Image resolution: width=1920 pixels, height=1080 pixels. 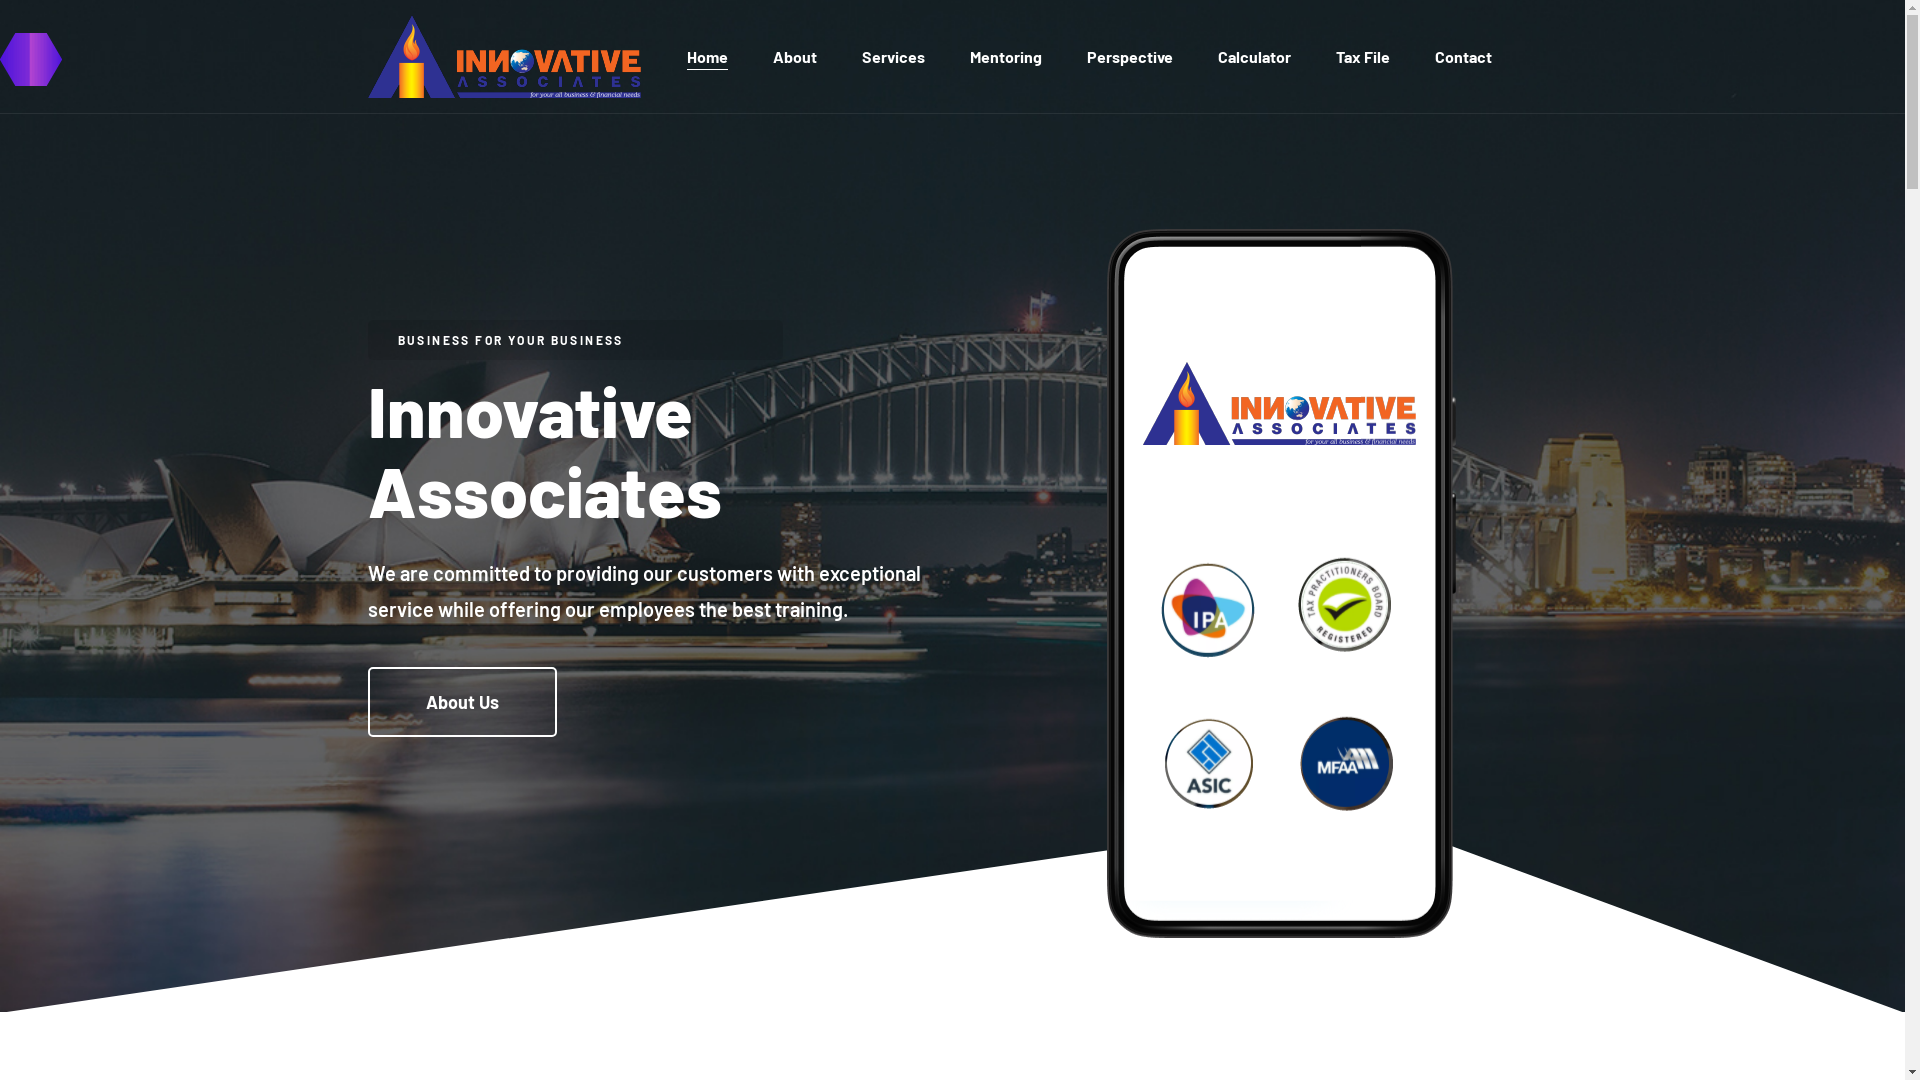 What do you see at coordinates (1254, 56) in the screenshot?
I see `Calculator` at bounding box center [1254, 56].